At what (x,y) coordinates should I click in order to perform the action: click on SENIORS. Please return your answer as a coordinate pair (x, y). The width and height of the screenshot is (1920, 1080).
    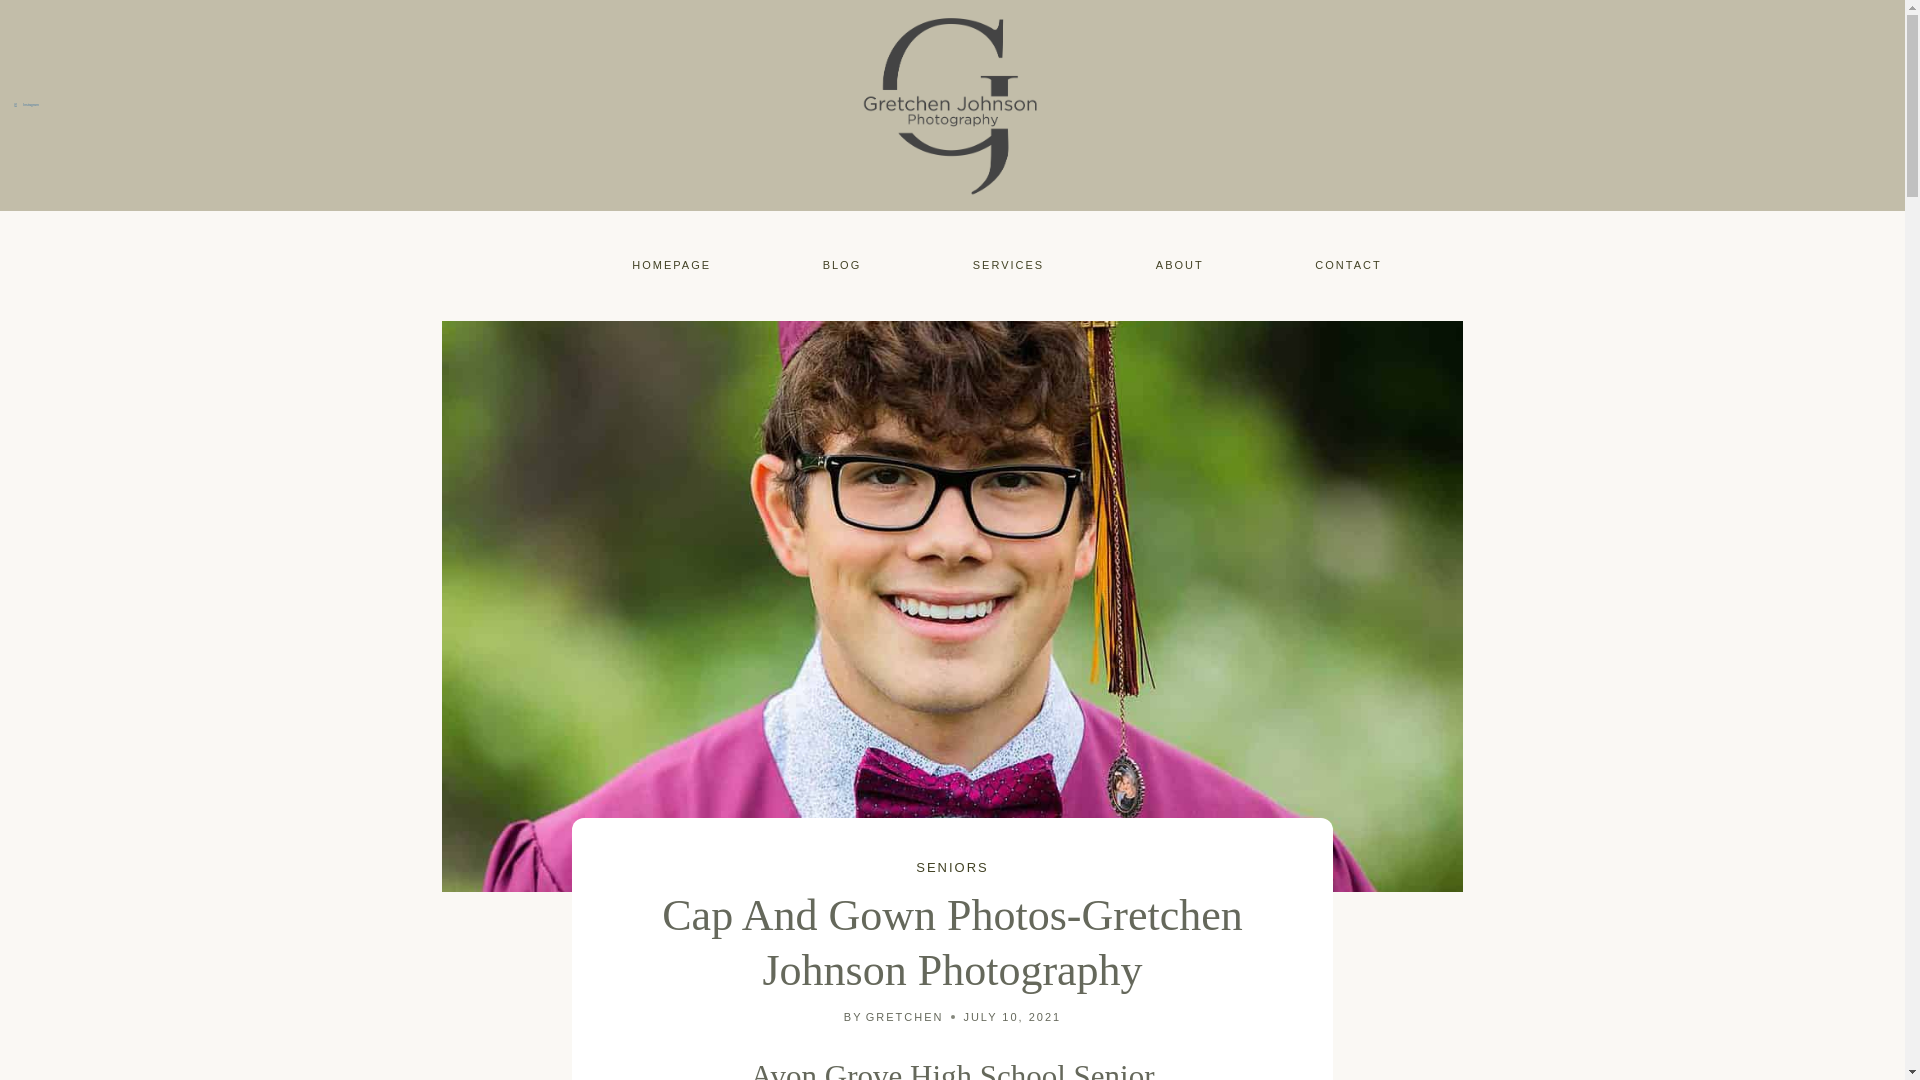
    Looking at the image, I should click on (952, 866).